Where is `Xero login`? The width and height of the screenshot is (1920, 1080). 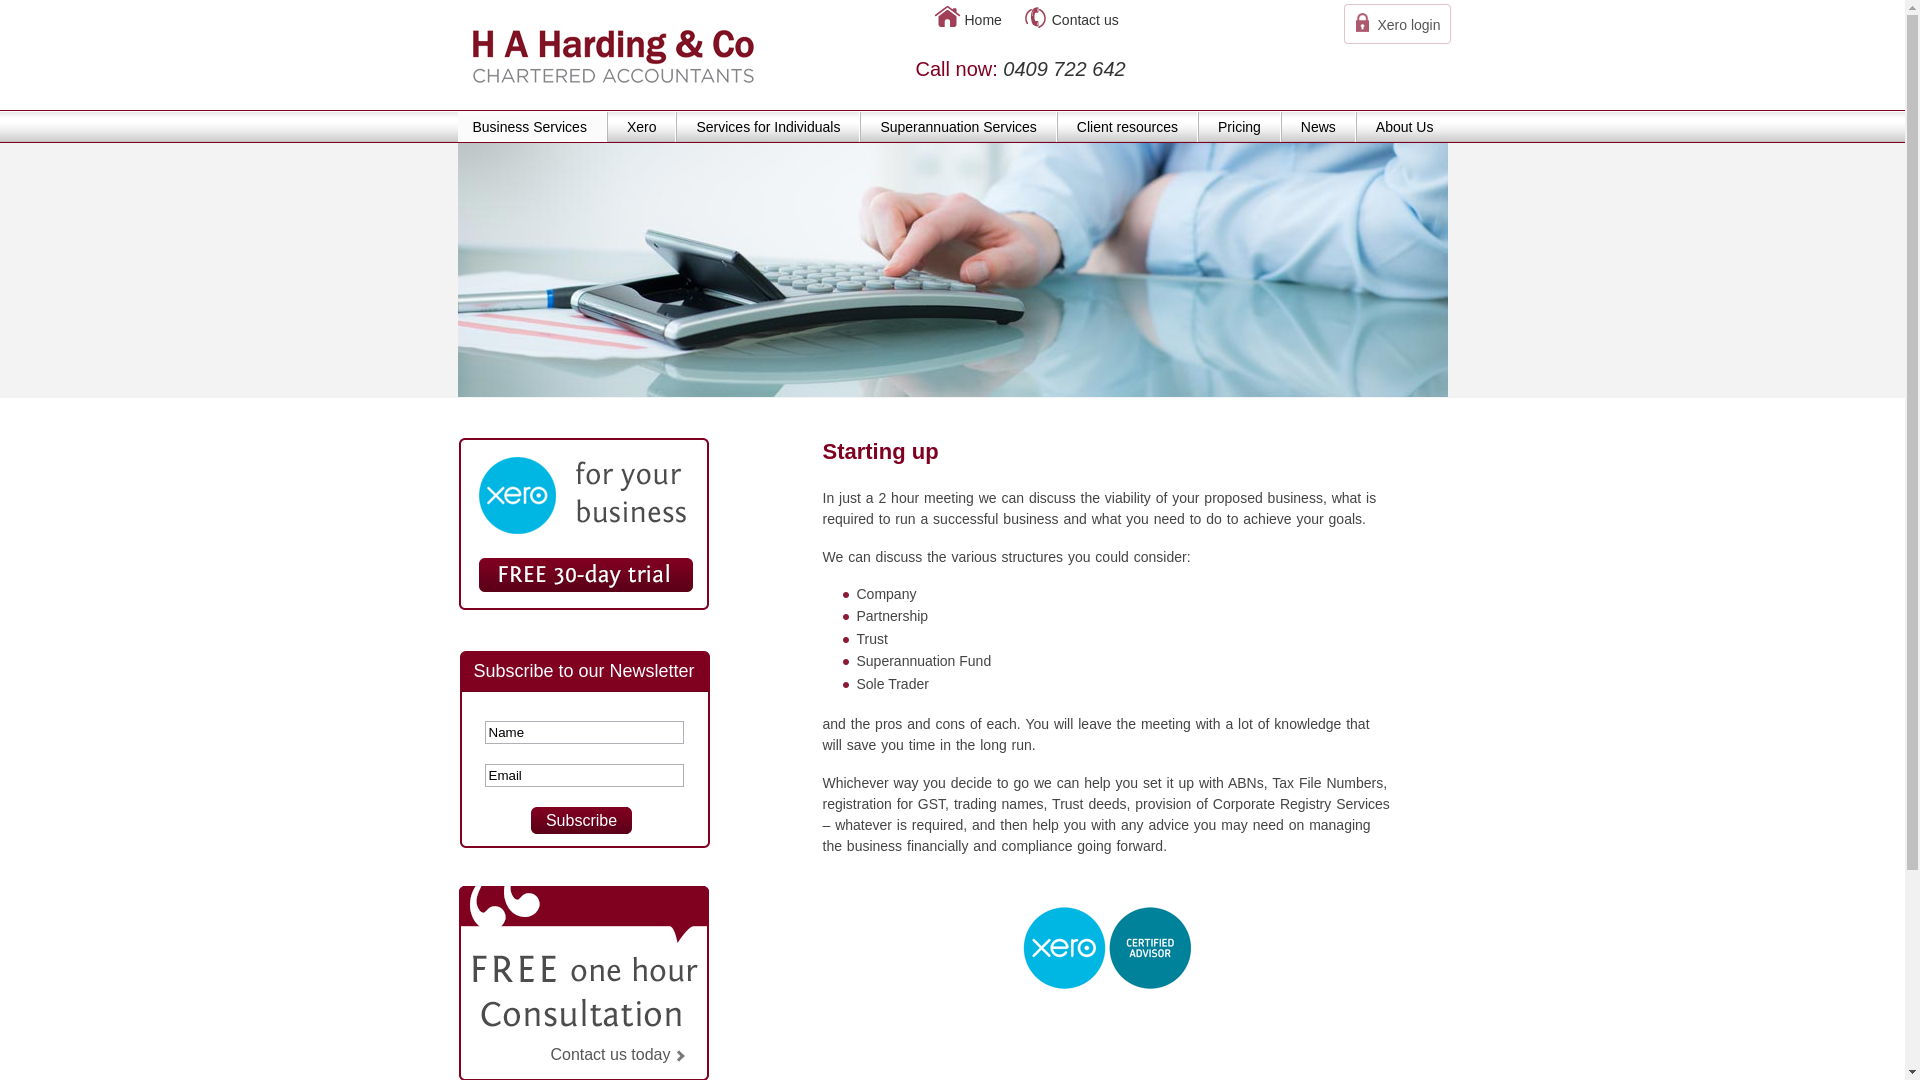 Xero login is located at coordinates (1408, 25).